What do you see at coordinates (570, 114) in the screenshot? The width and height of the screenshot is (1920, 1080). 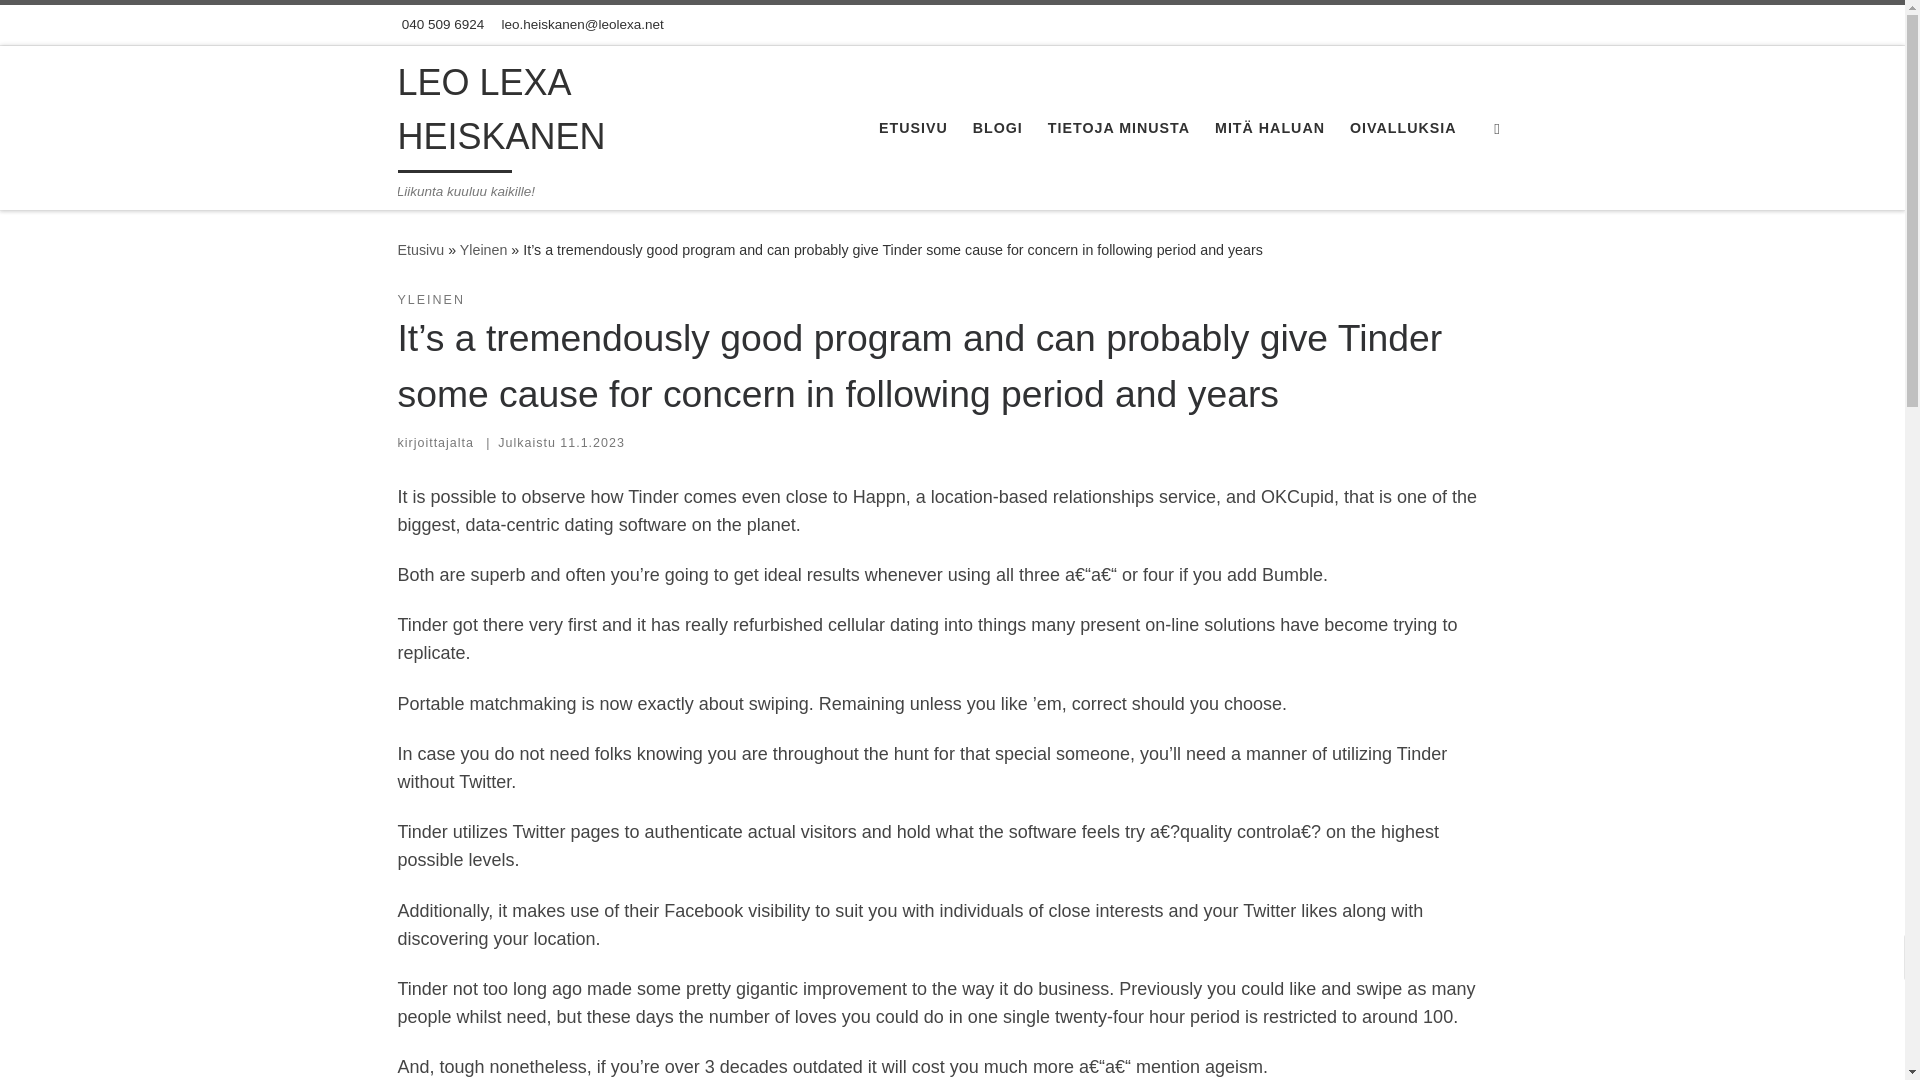 I see `LEO LEXA HEISKANEN` at bounding box center [570, 114].